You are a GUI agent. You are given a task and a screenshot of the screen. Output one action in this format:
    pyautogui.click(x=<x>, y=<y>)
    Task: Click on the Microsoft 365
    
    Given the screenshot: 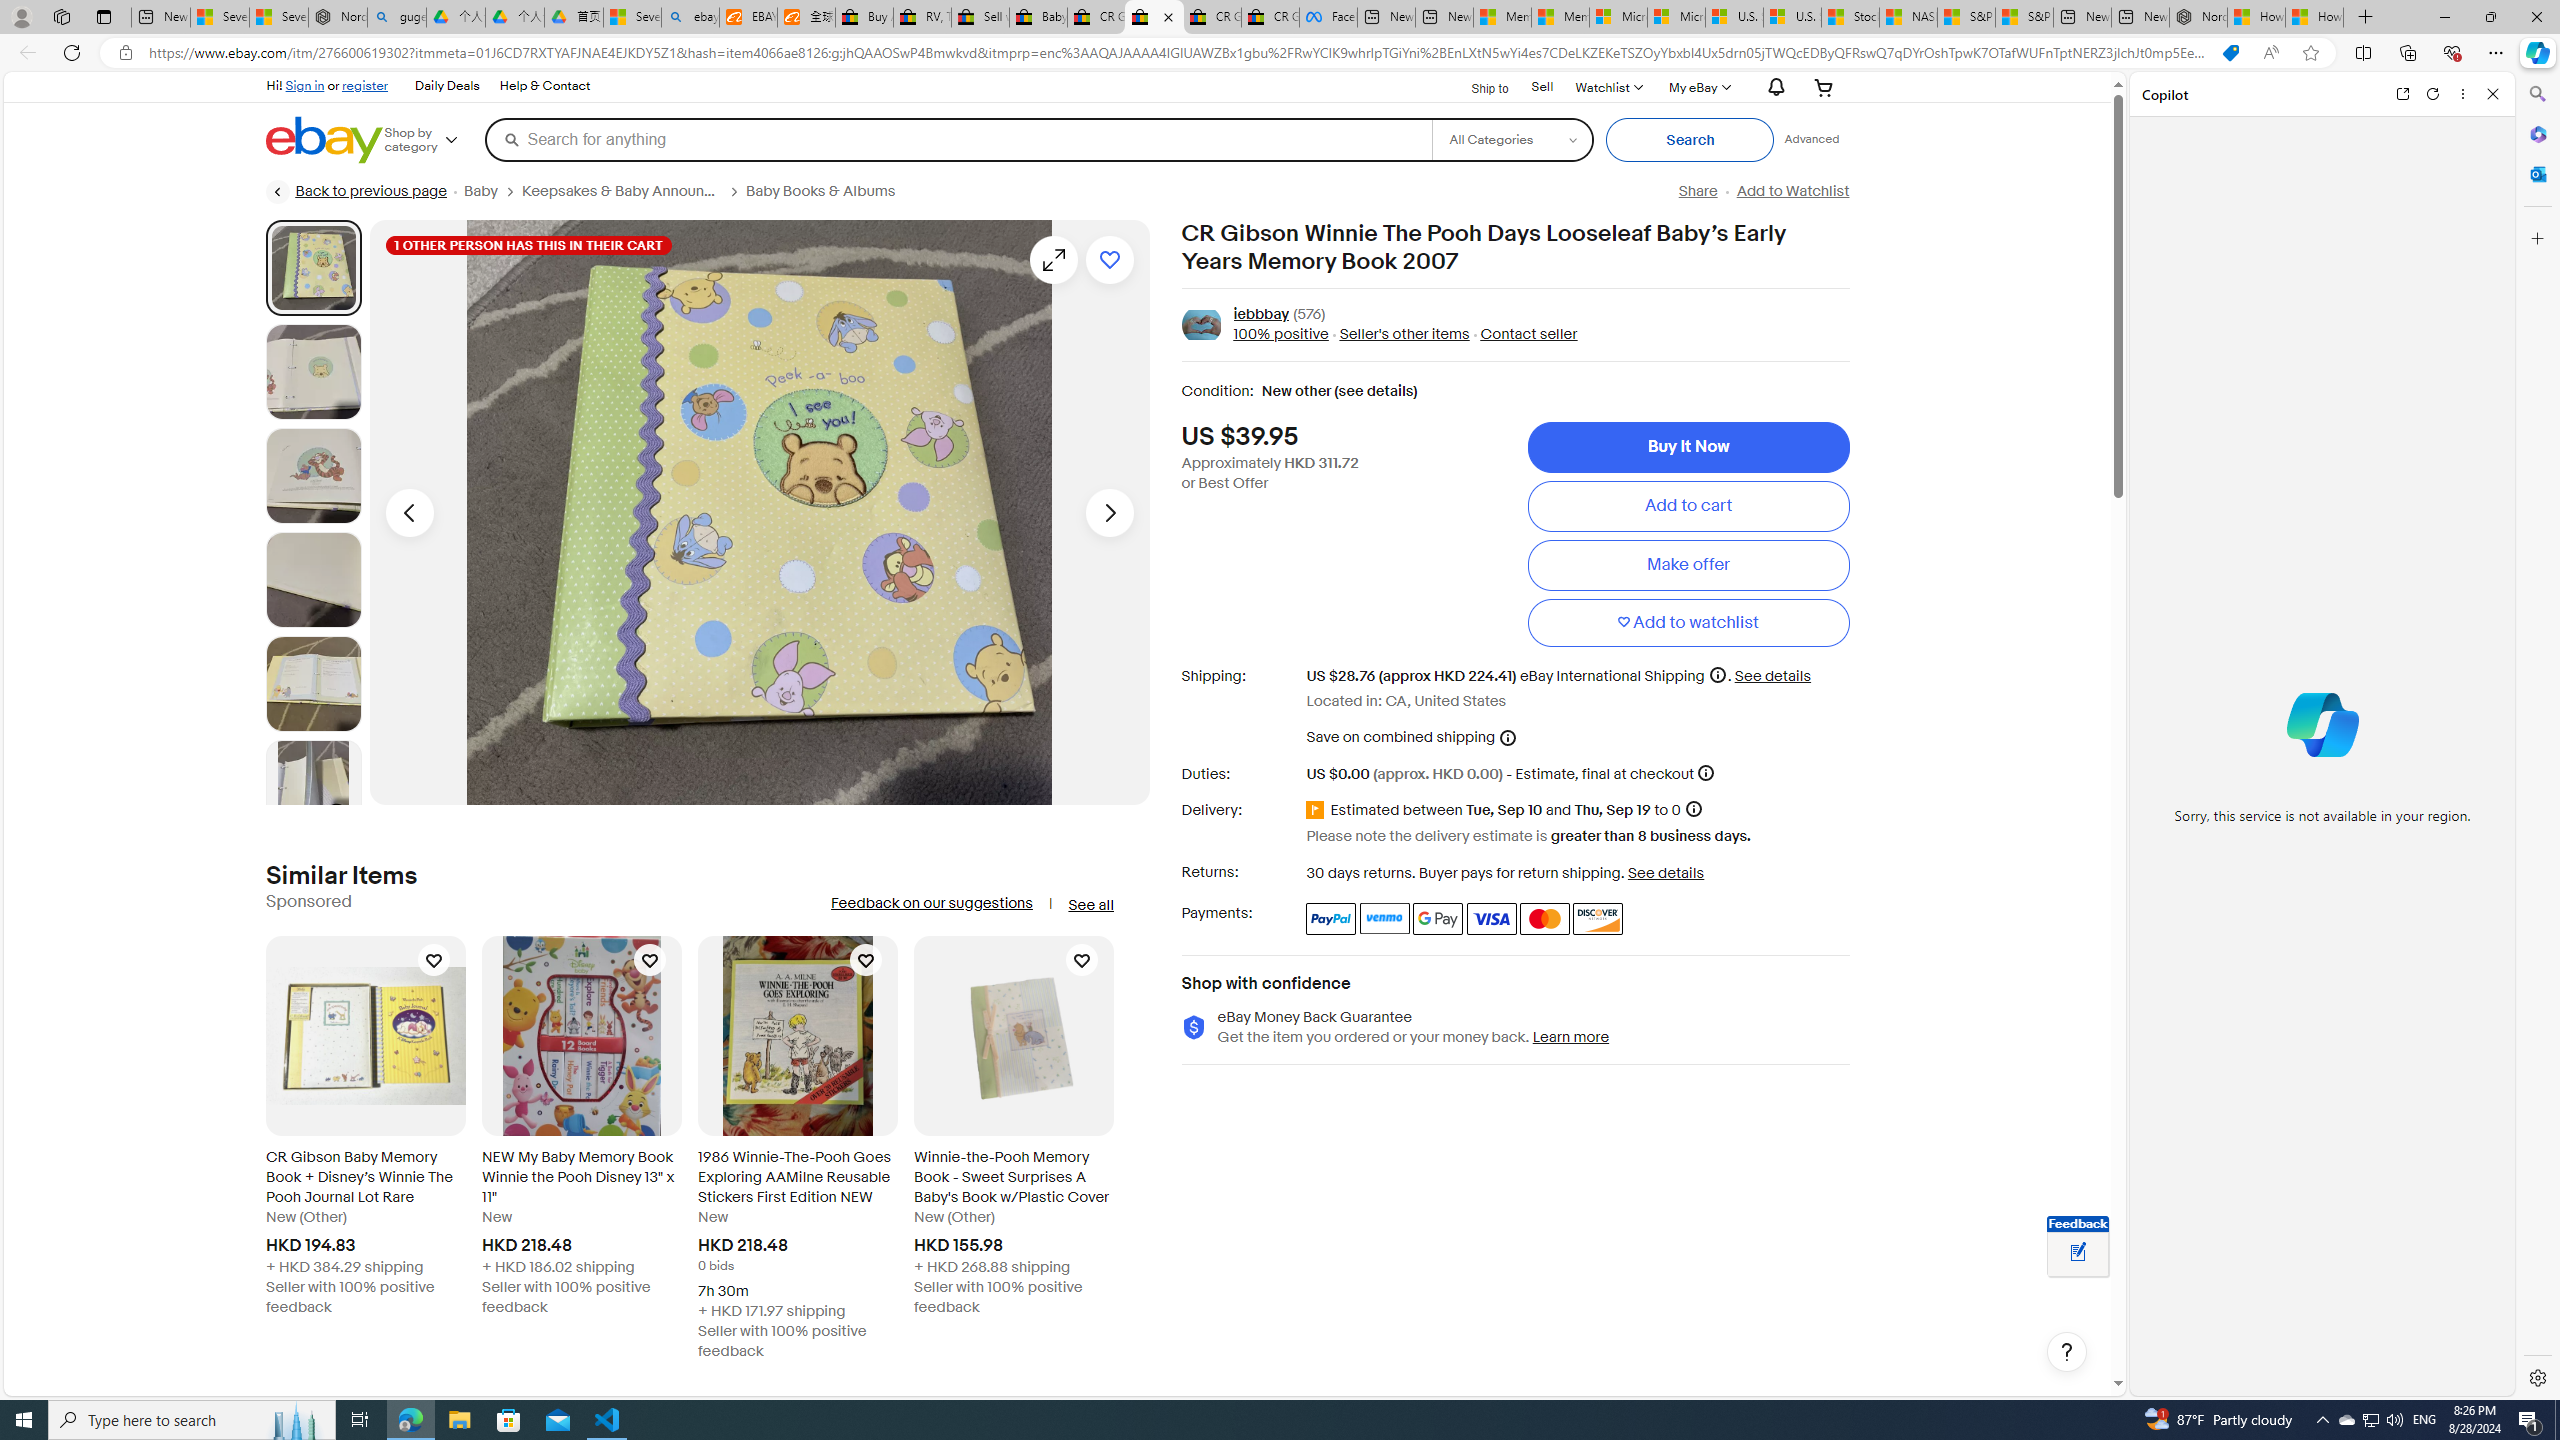 What is the action you would take?
    pyautogui.click(x=2536, y=134)
    